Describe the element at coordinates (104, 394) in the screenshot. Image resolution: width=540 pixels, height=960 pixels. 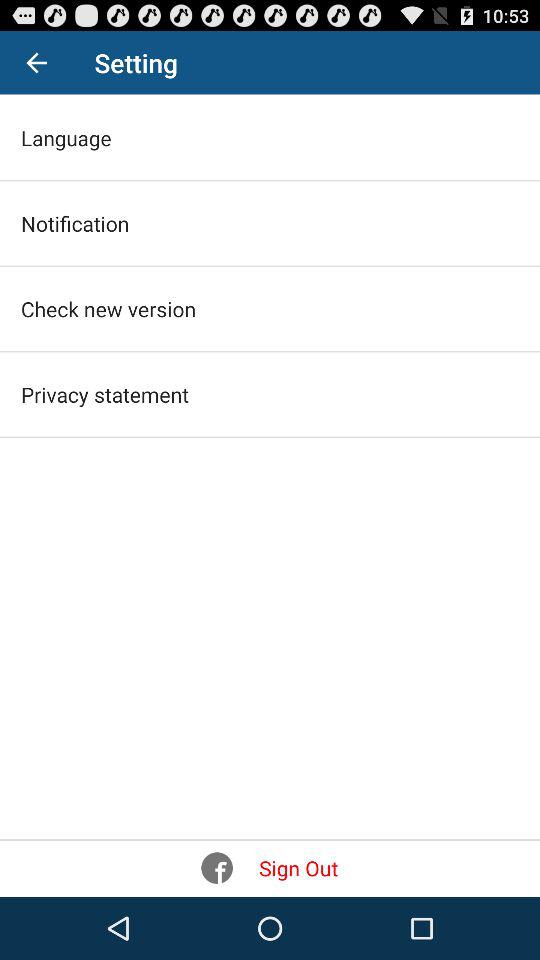
I see `scroll to privacy statement item` at that location.